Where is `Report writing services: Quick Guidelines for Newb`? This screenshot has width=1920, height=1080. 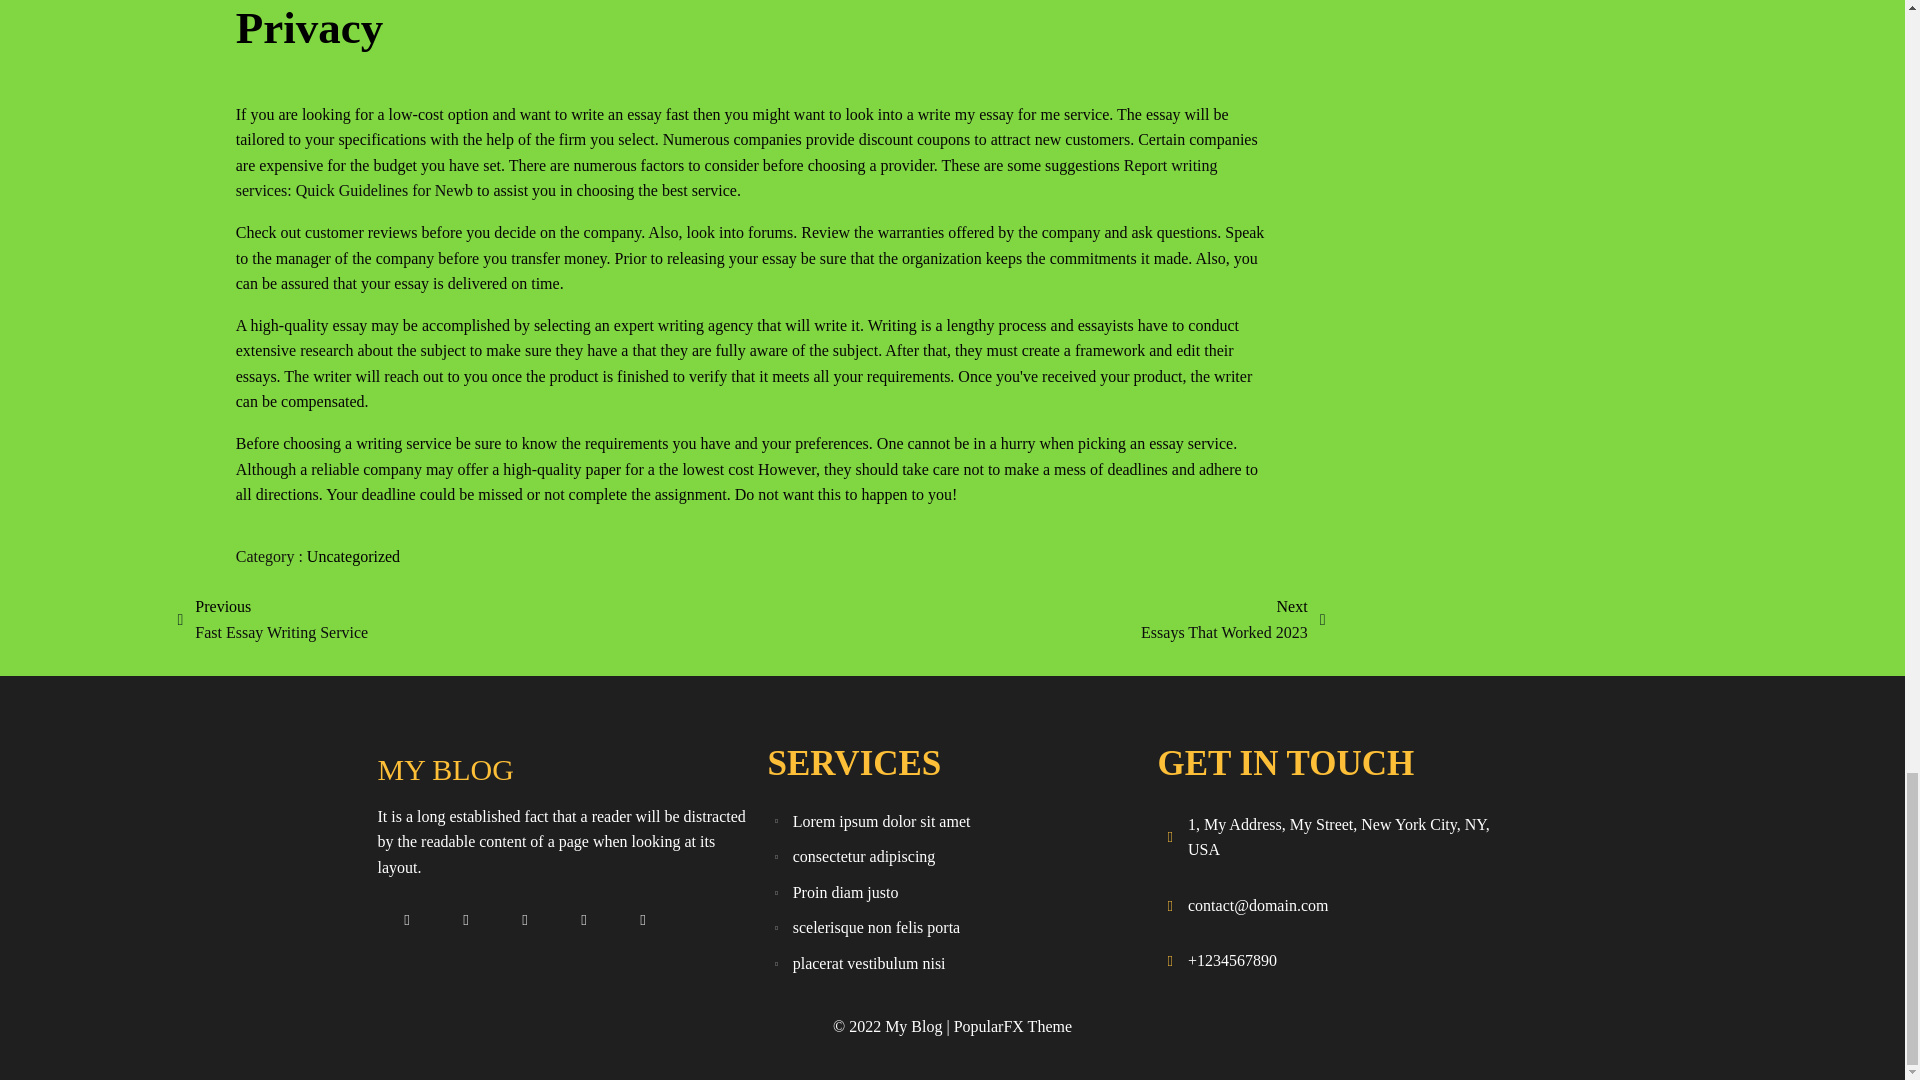
Report writing services: Quick Guidelines for Newb is located at coordinates (726, 178).